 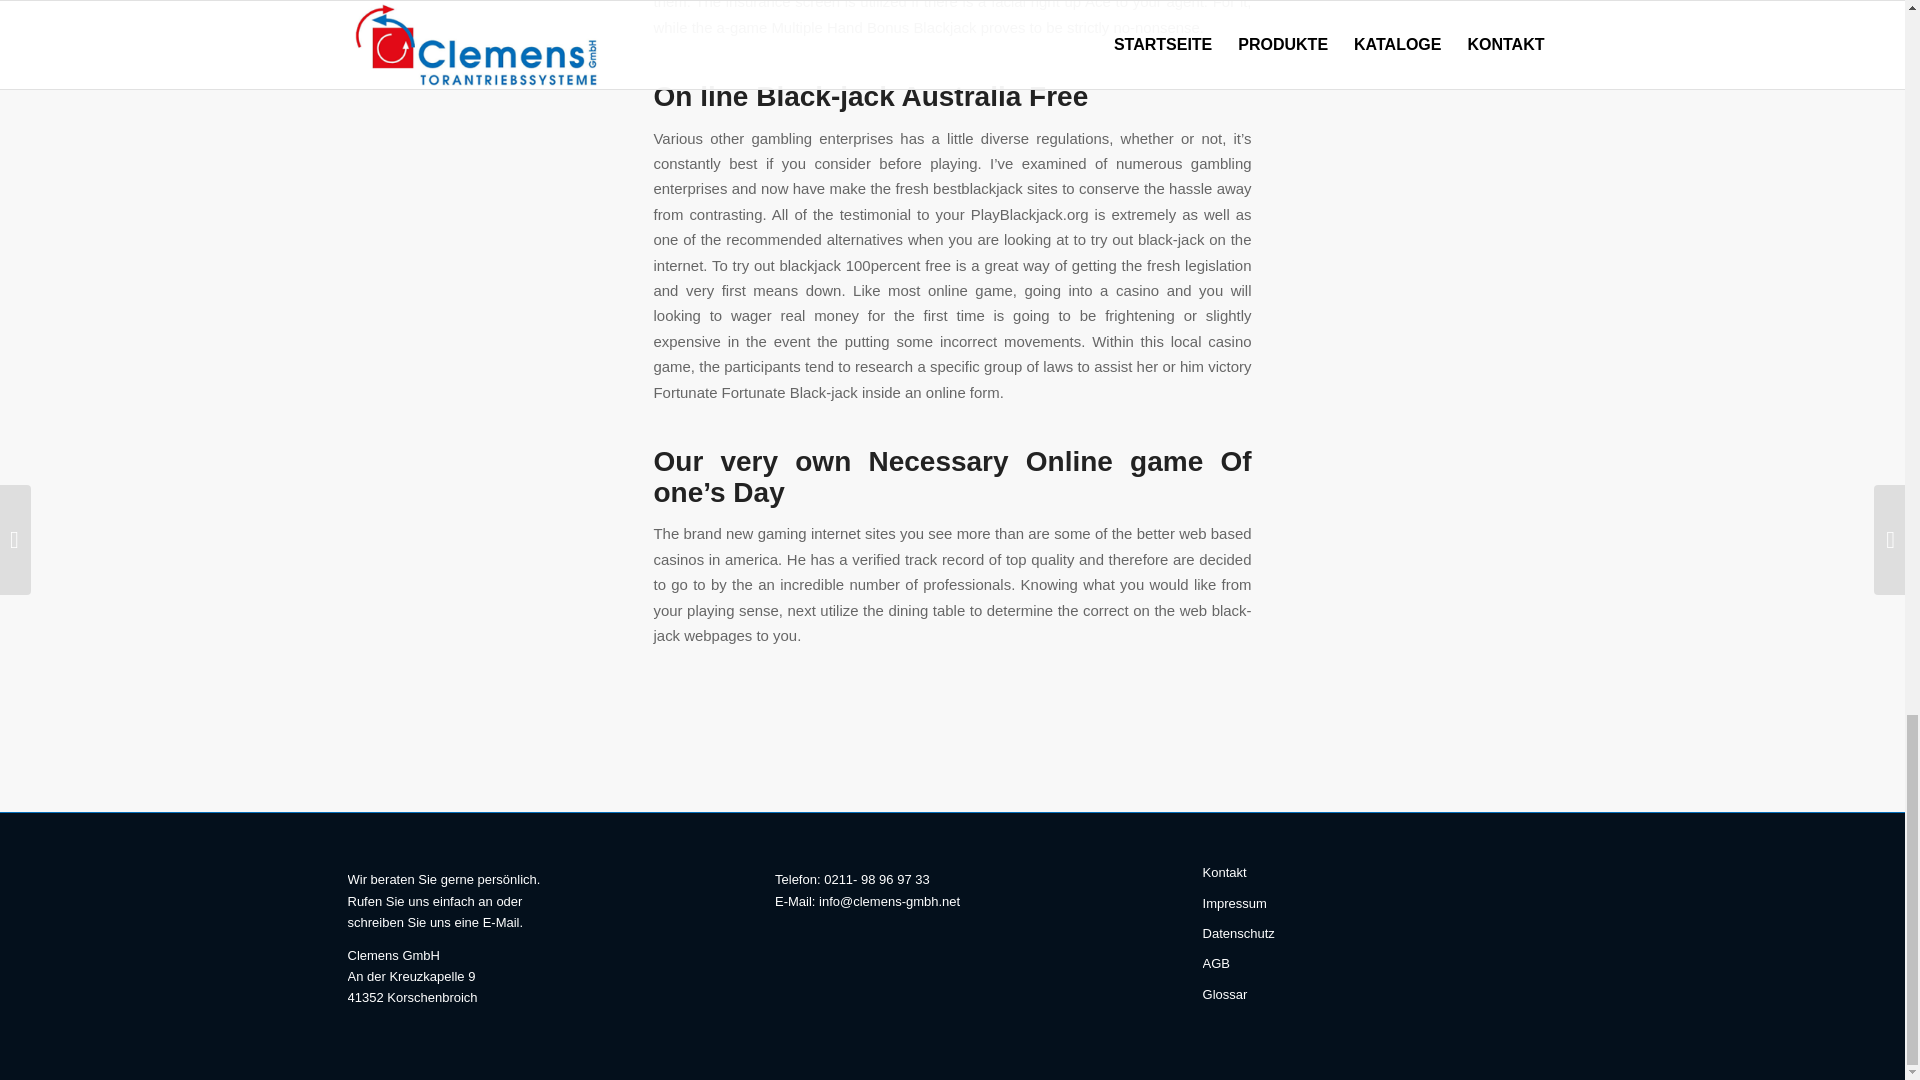 I want to click on 0211- 98 96 97 33, so click(x=876, y=878).